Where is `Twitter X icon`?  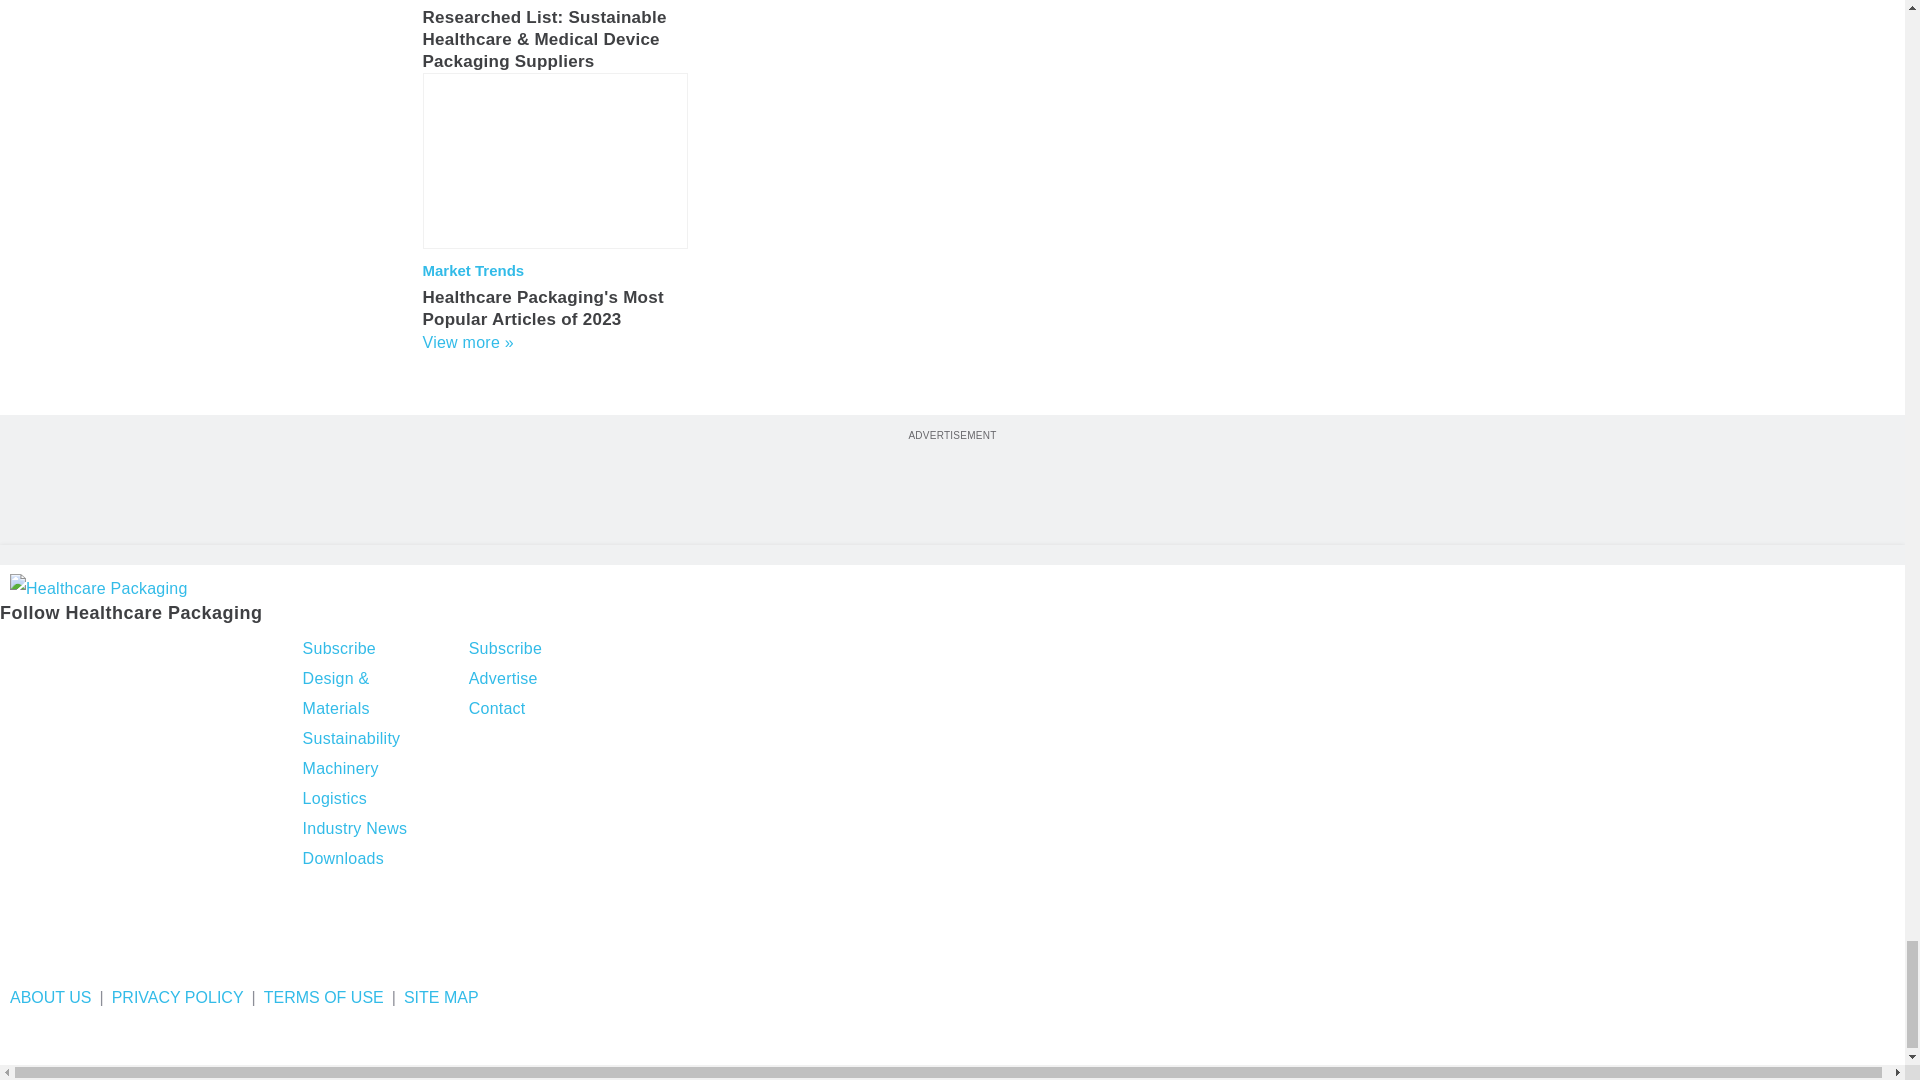
Twitter X icon is located at coordinates (68, 651).